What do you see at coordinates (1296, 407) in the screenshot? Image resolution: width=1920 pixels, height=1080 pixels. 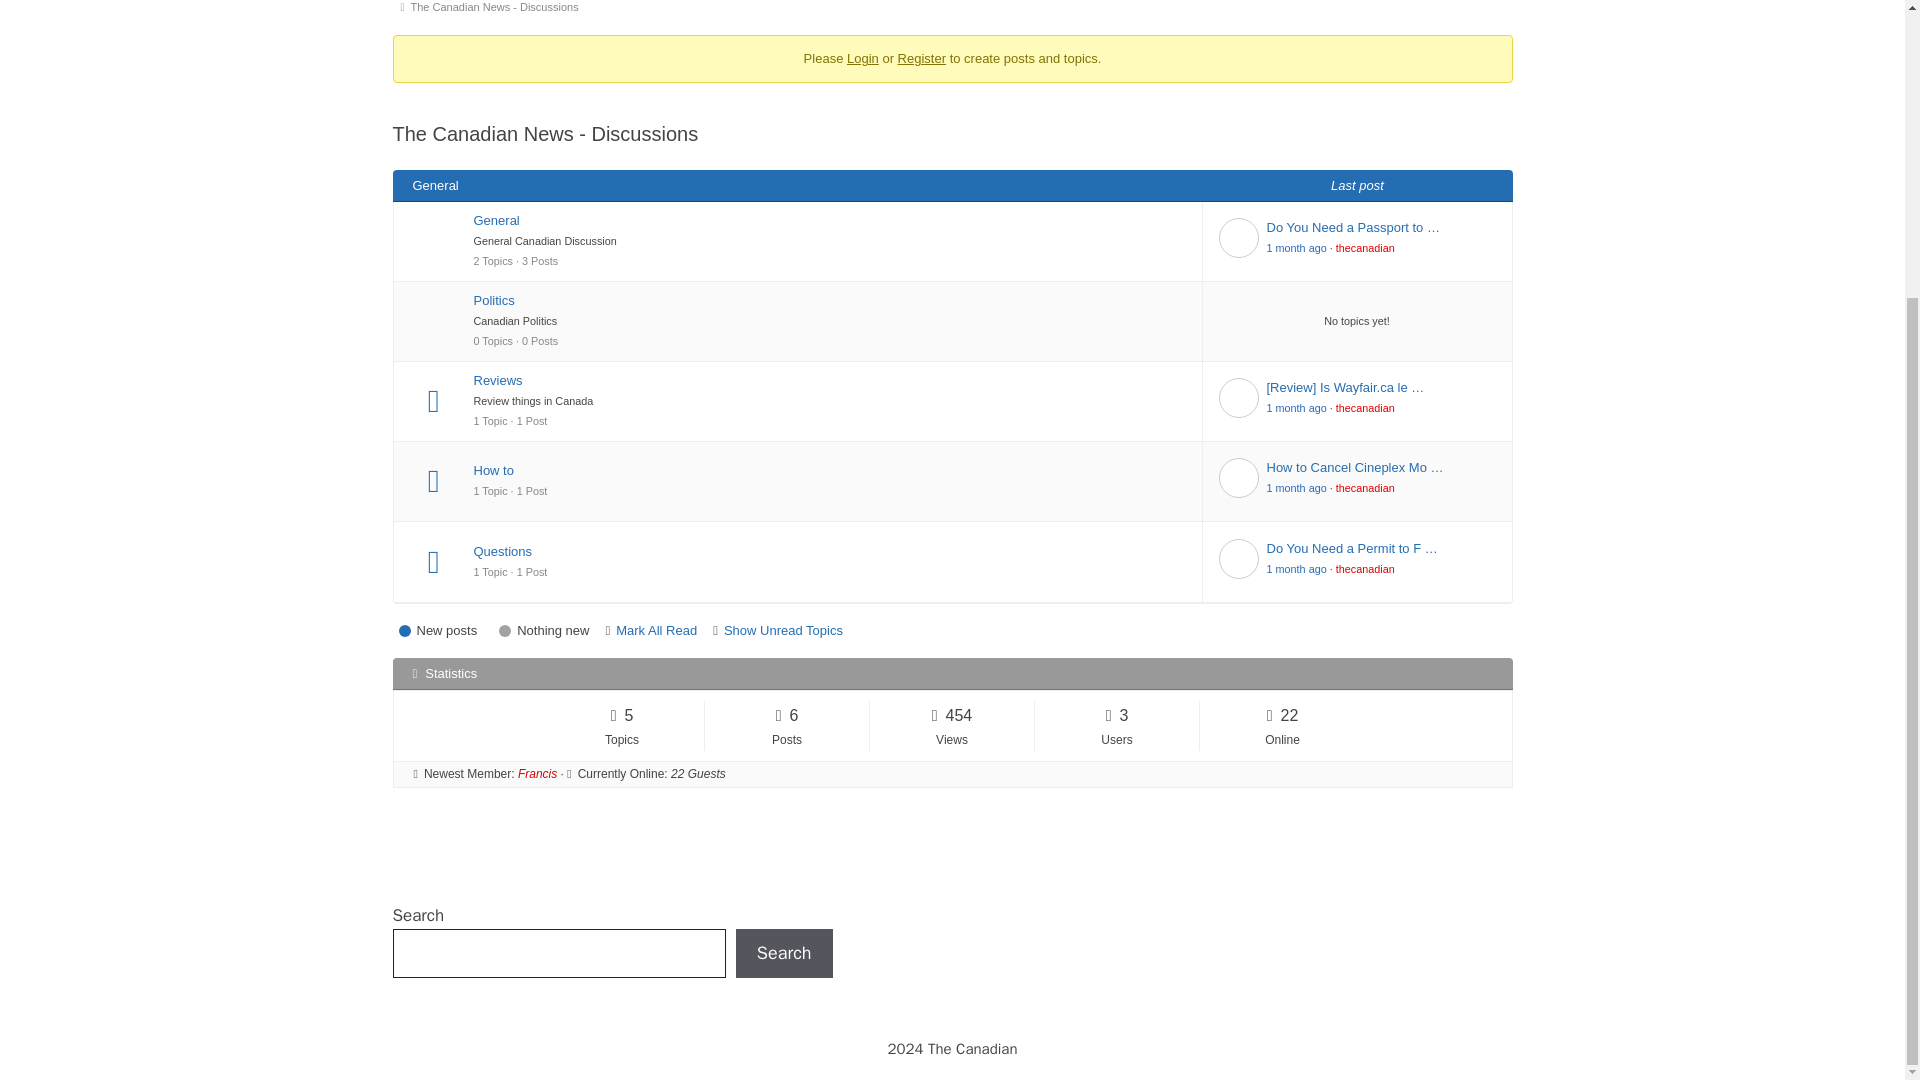 I see `1 month ago` at bounding box center [1296, 407].